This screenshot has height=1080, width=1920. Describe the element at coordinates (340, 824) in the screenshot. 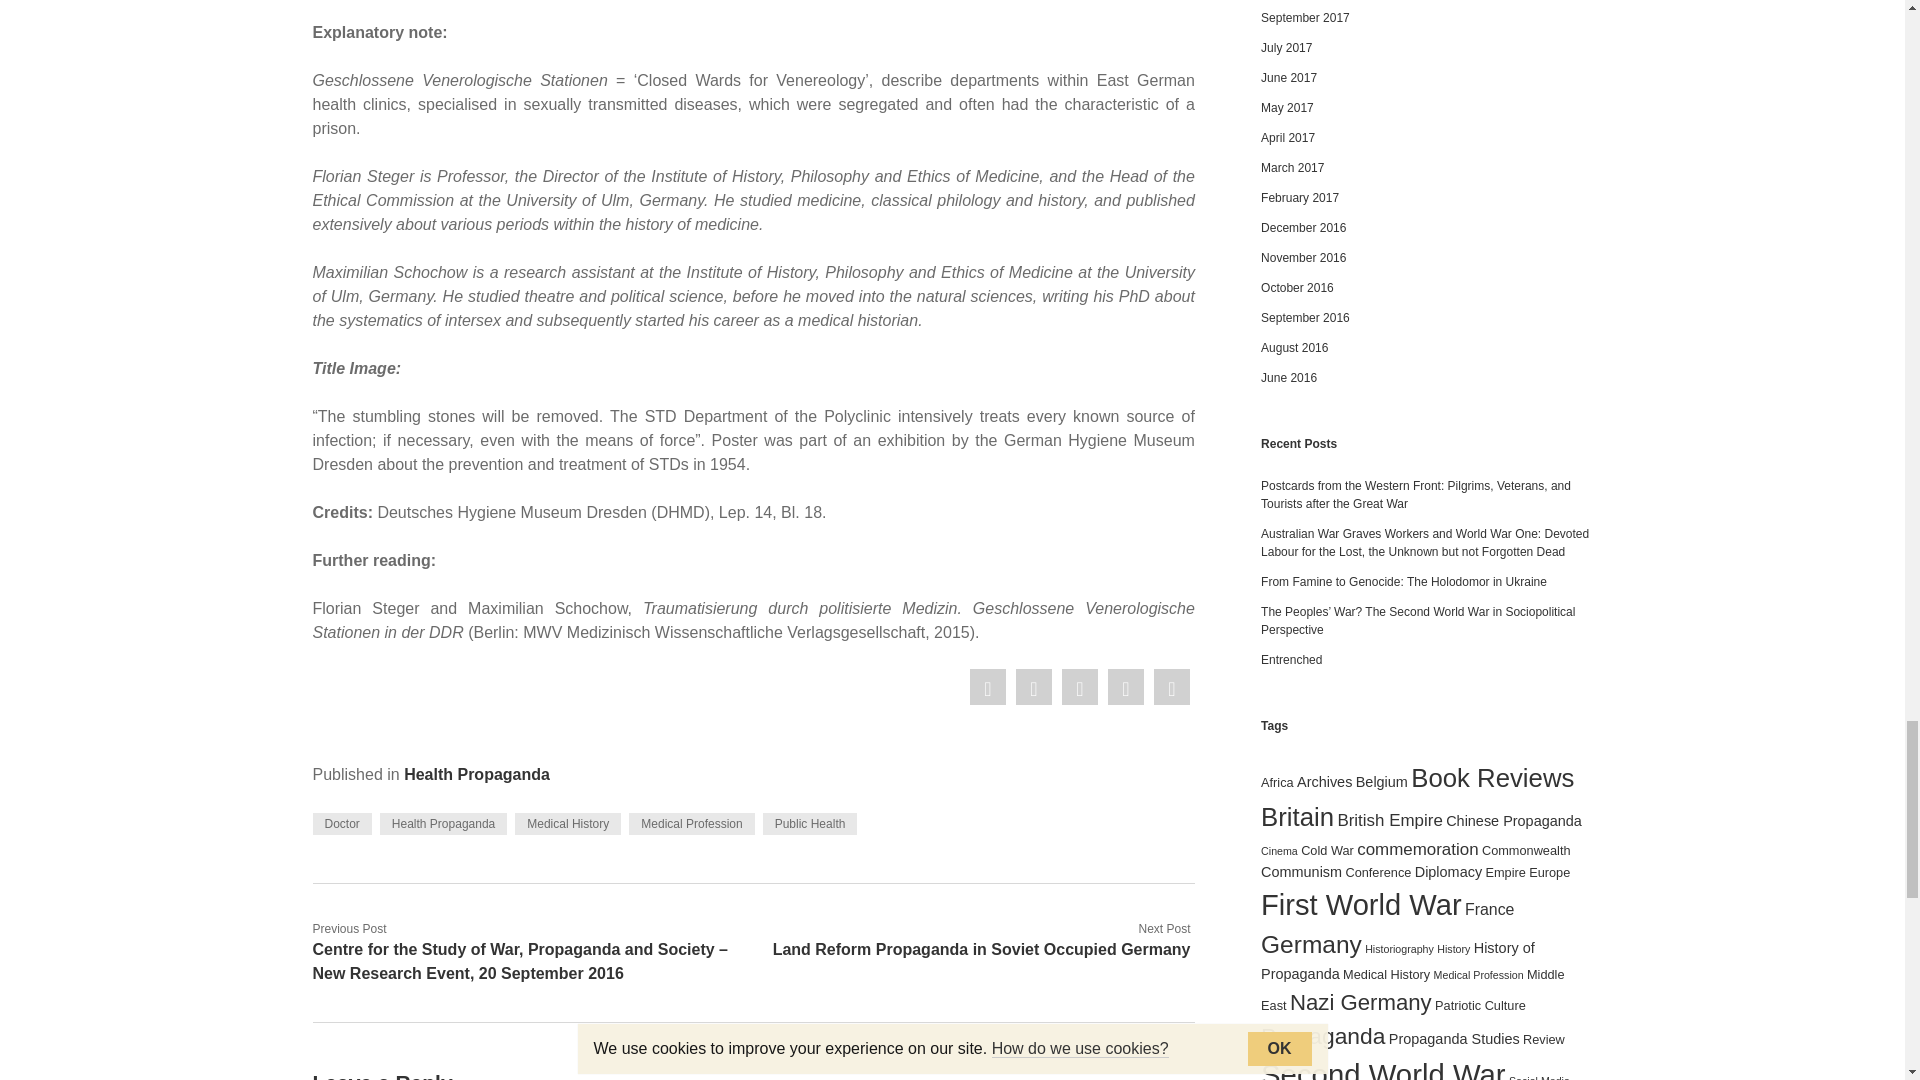

I see `View all posts tagged Doctor` at that location.